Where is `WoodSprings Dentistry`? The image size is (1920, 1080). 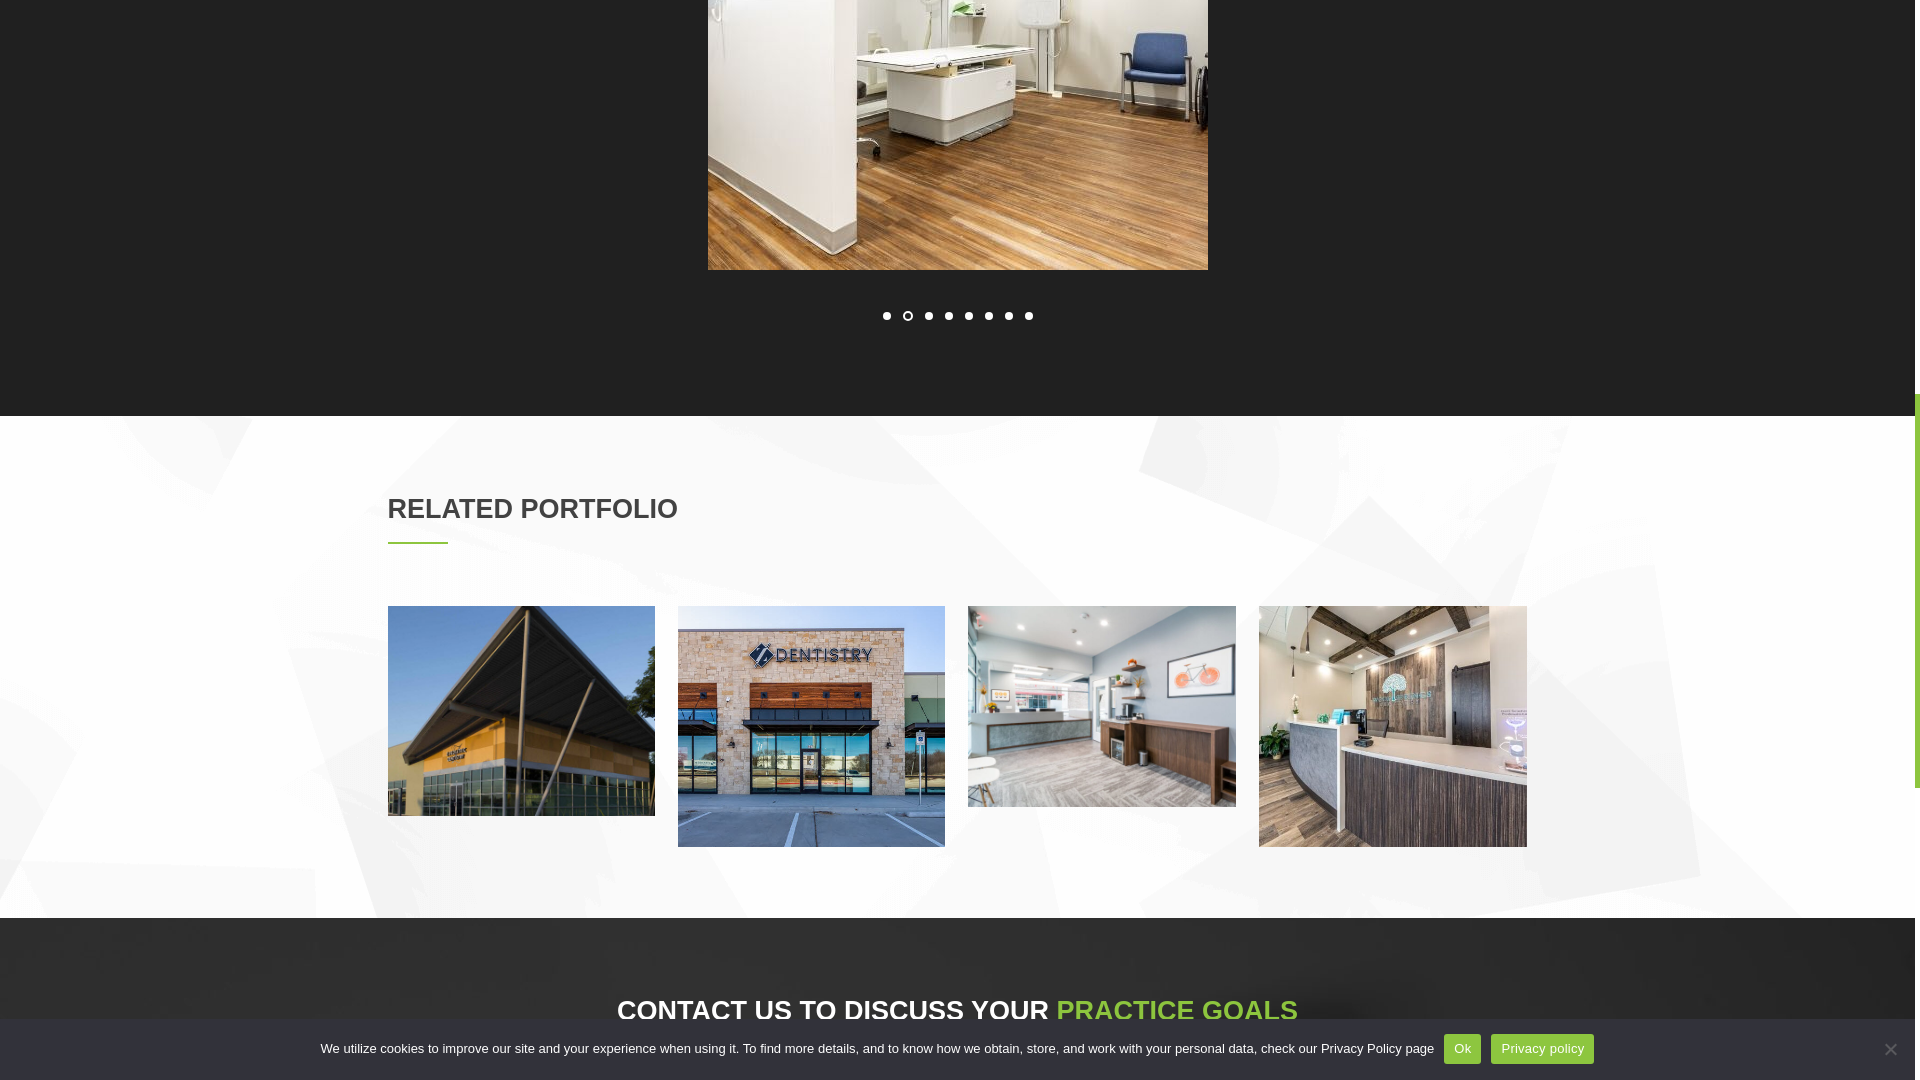
WoodSprings Dentistry is located at coordinates (1392, 726).